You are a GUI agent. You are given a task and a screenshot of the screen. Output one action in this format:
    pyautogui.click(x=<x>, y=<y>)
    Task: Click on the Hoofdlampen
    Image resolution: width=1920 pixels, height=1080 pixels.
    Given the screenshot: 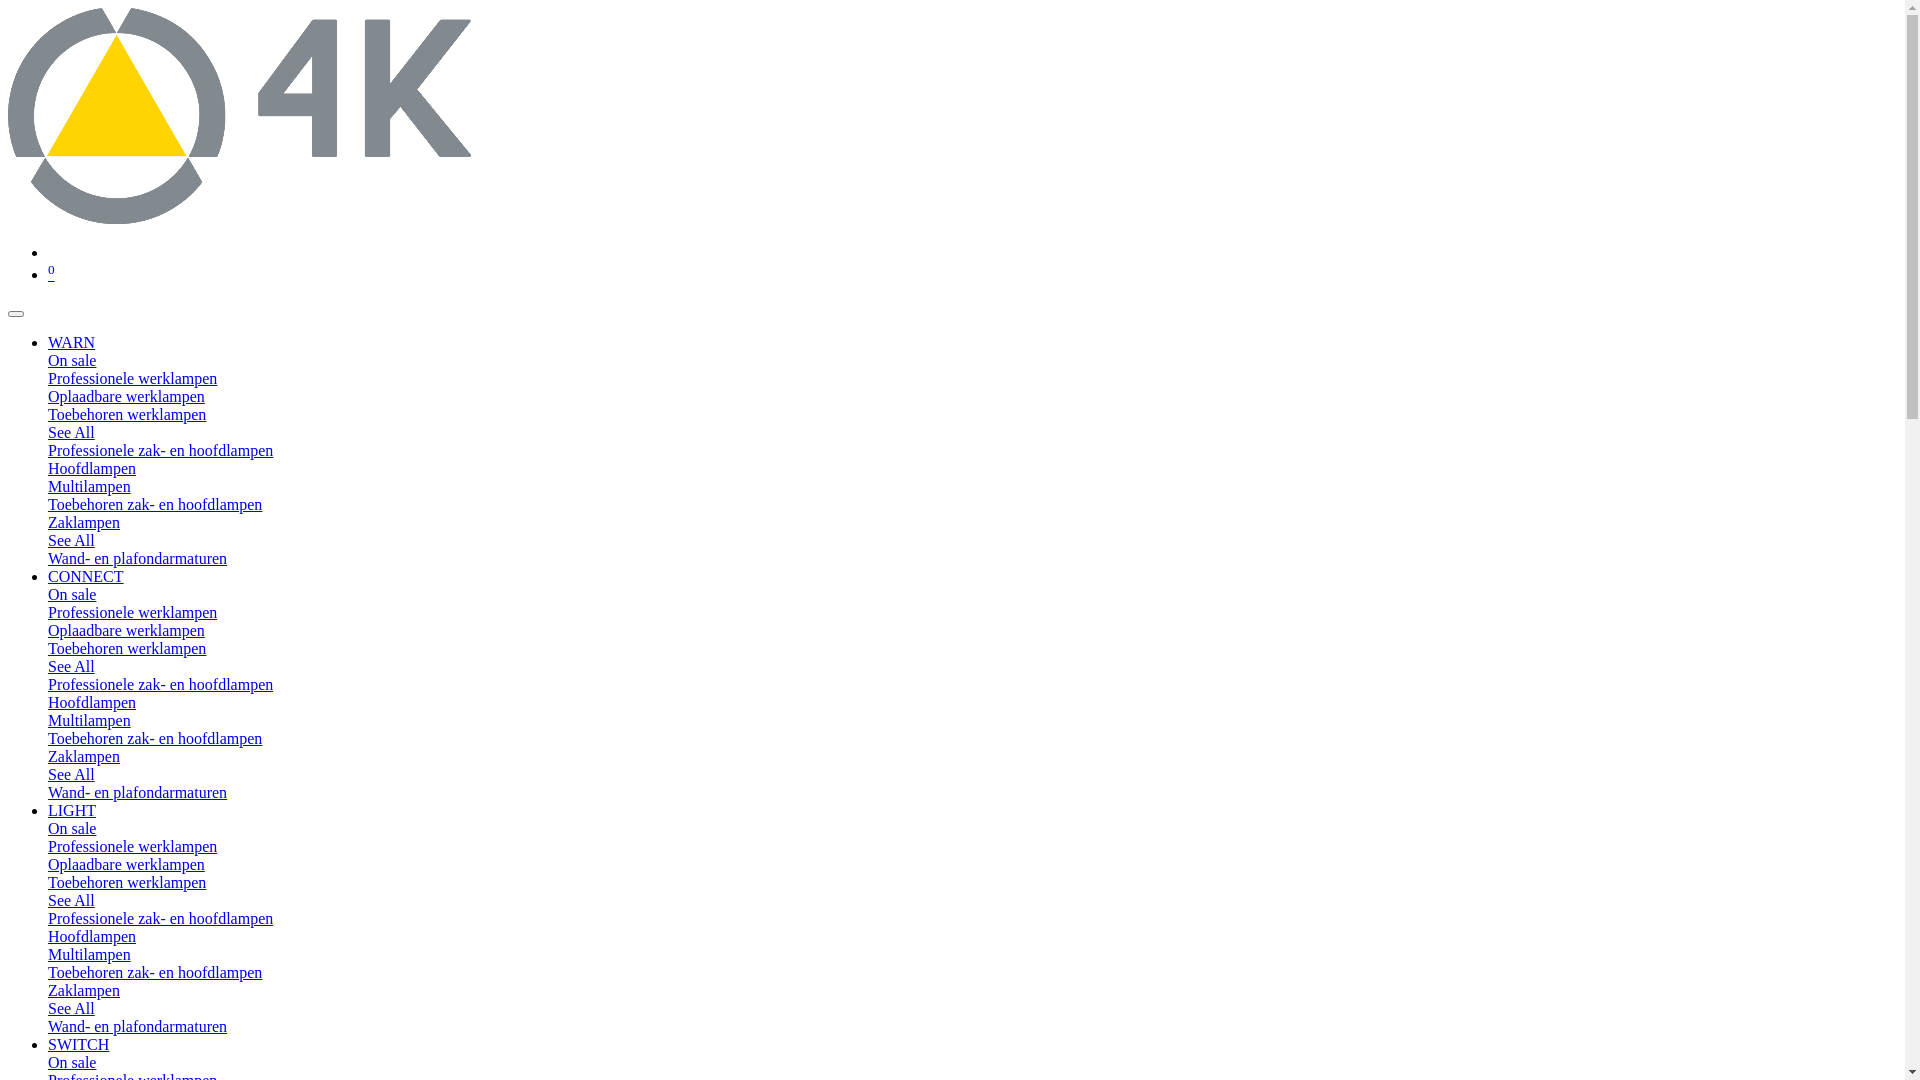 What is the action you would take?
    pyautogui.click(x=92, y=702)
    